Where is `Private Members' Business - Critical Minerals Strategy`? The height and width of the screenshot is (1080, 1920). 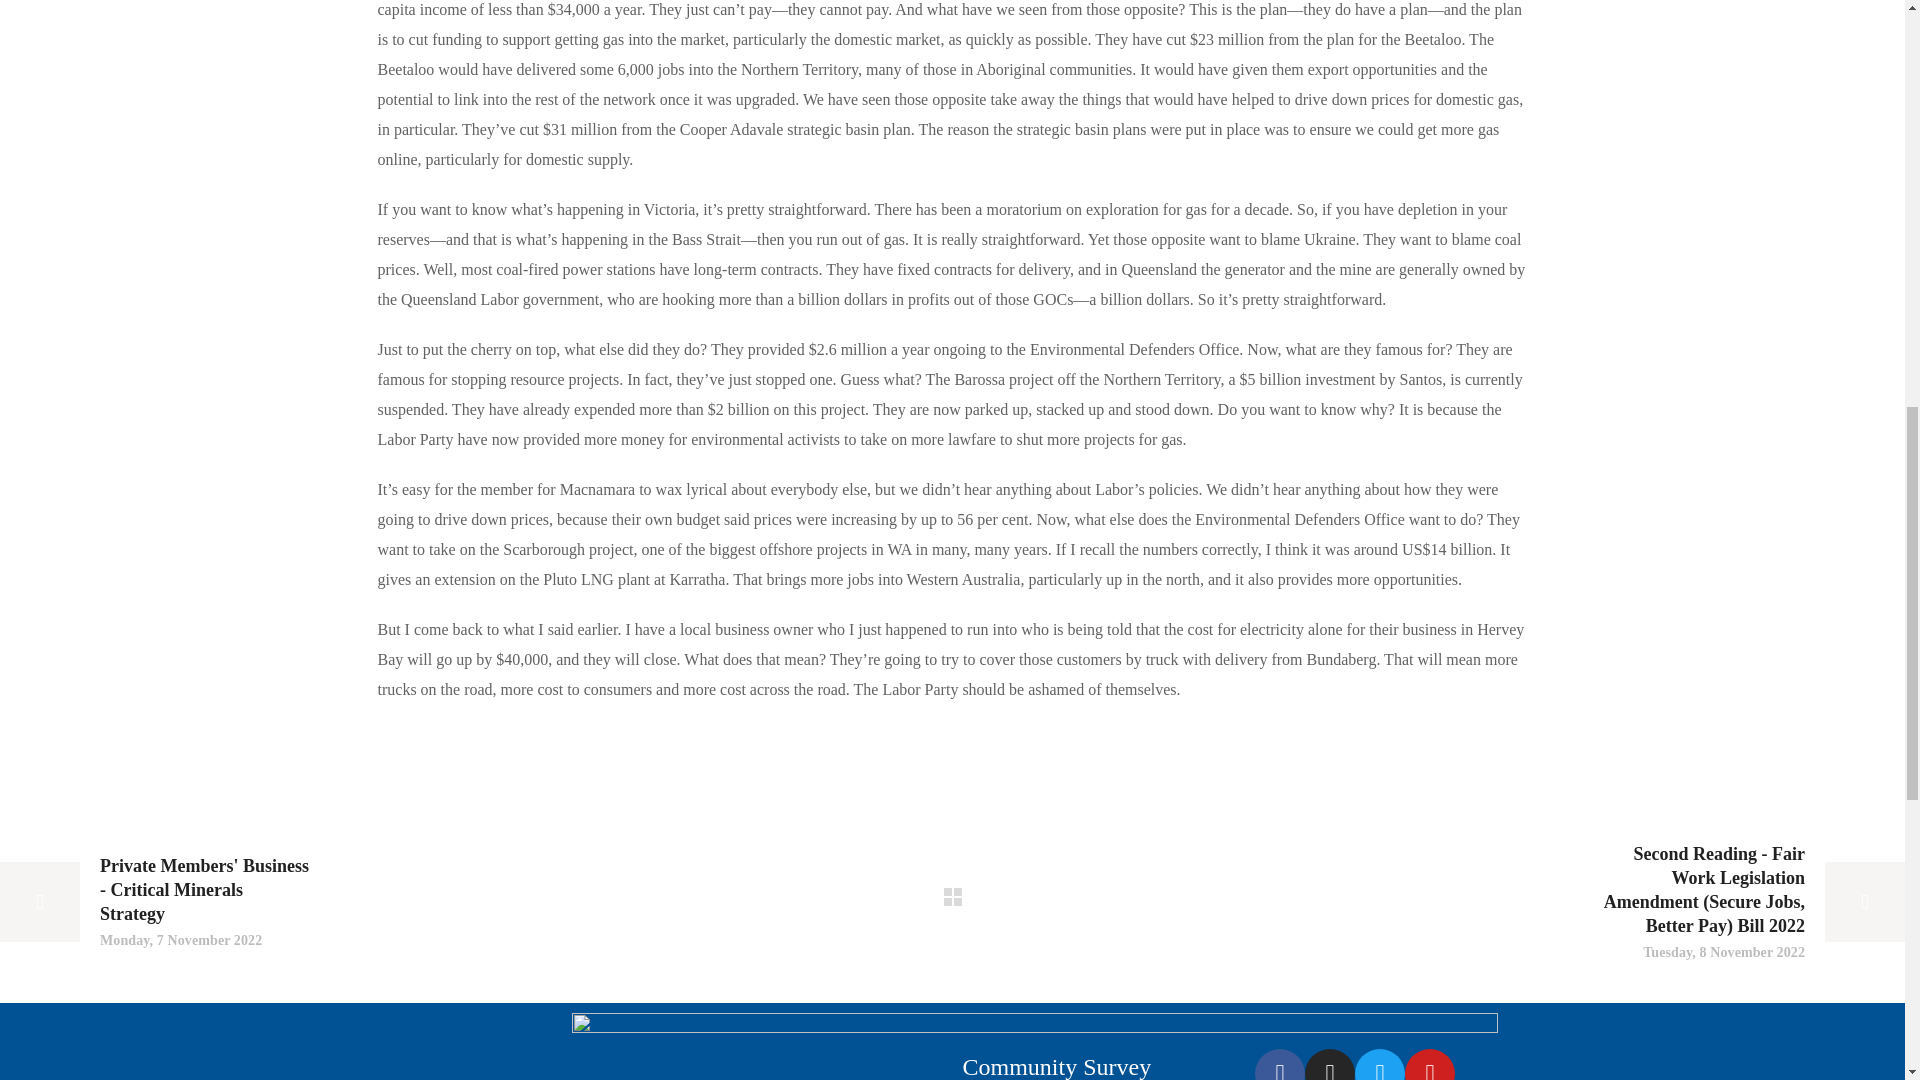
Private Members' Business - Critical Minerals Strategy is located at coordinates (154, 902).